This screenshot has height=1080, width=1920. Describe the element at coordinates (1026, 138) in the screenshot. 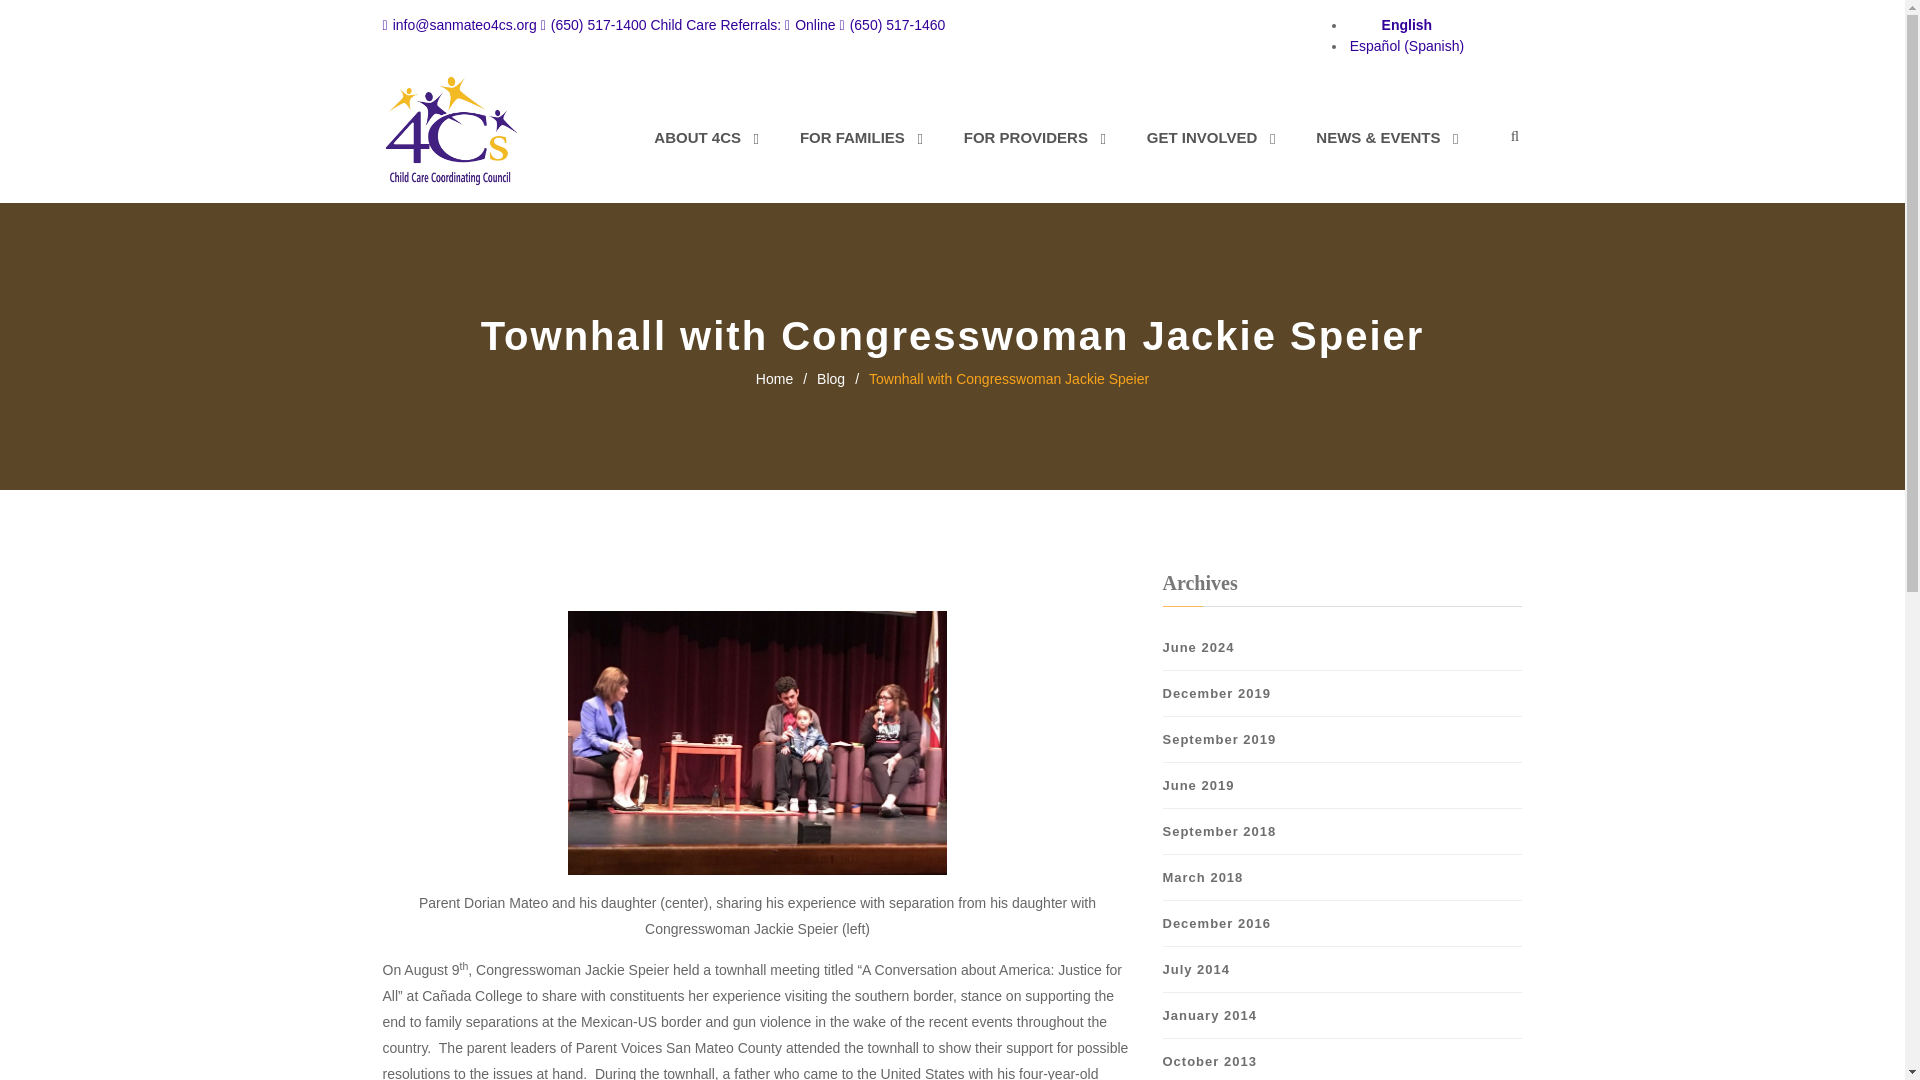

I see `FOR PROVIDERS` at that location.